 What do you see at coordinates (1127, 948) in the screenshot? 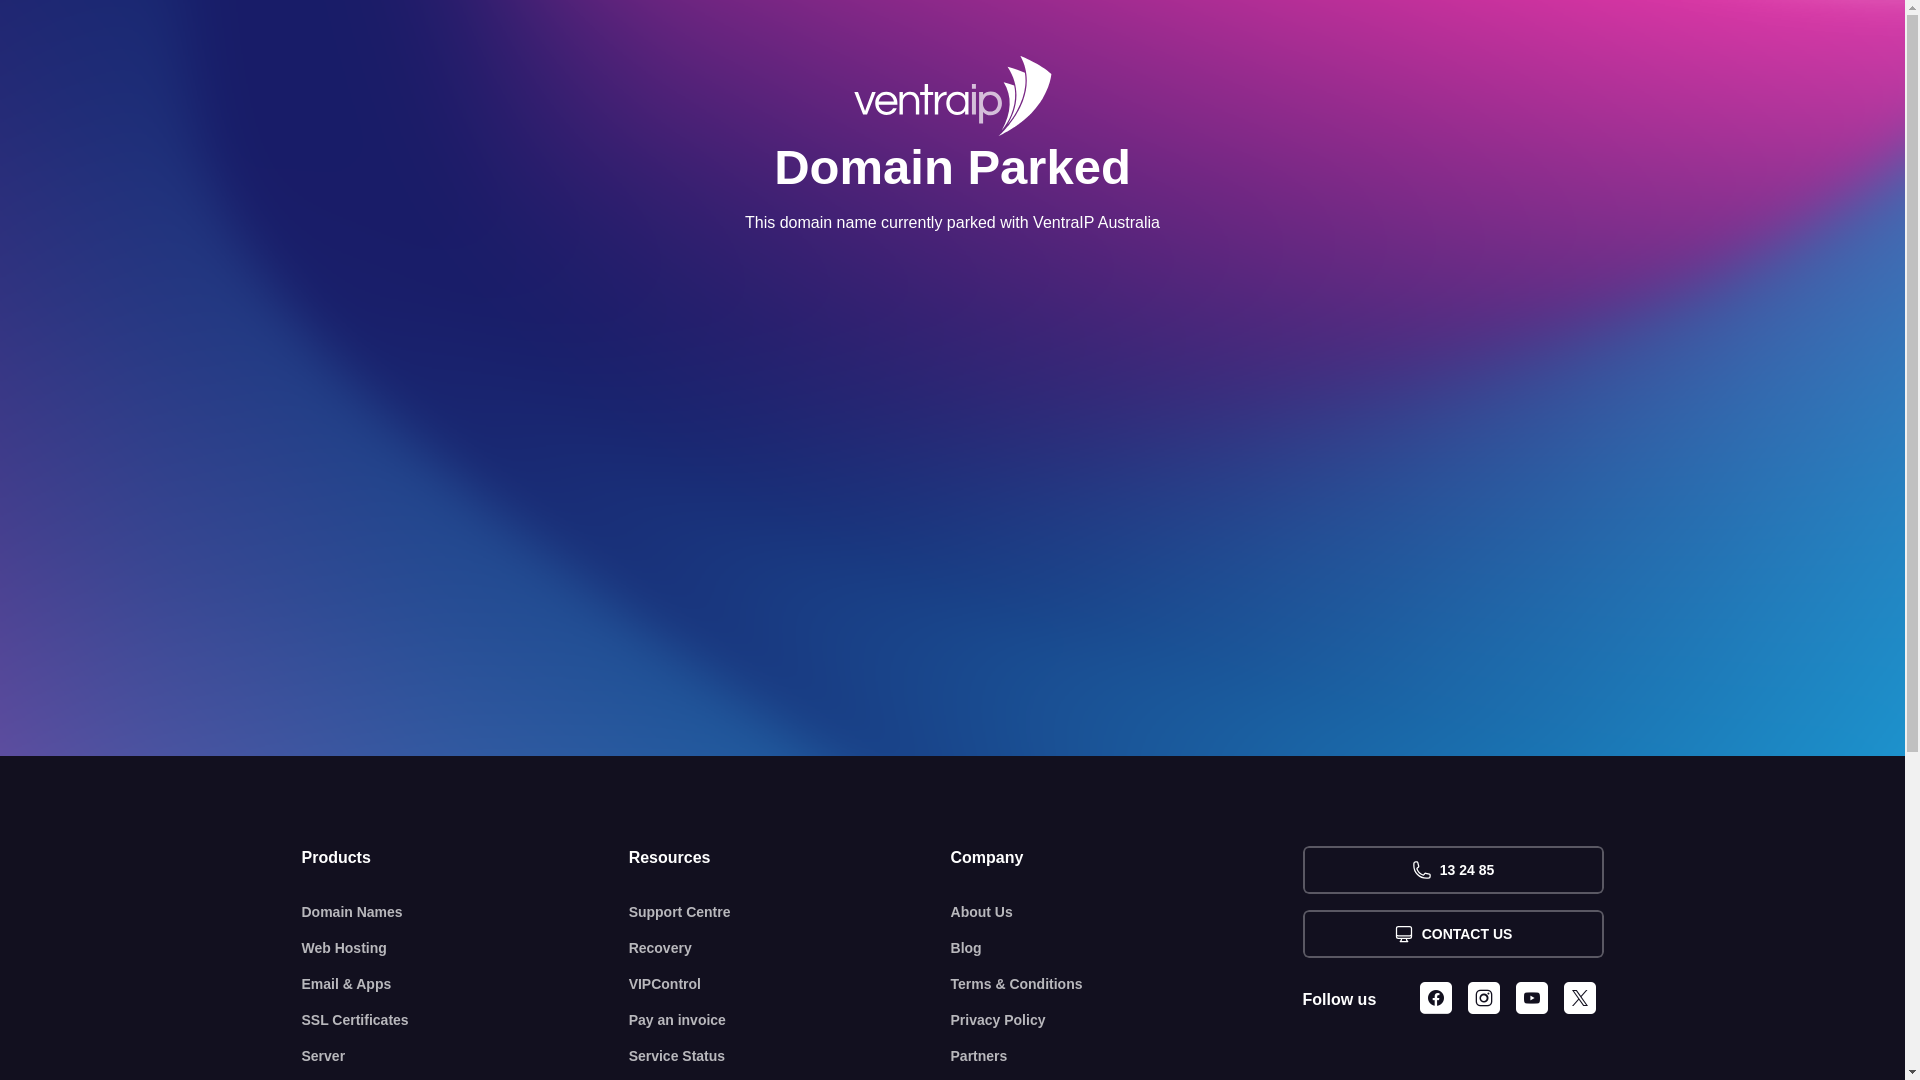
I see `Blog` at bounding box center [1127, 948].